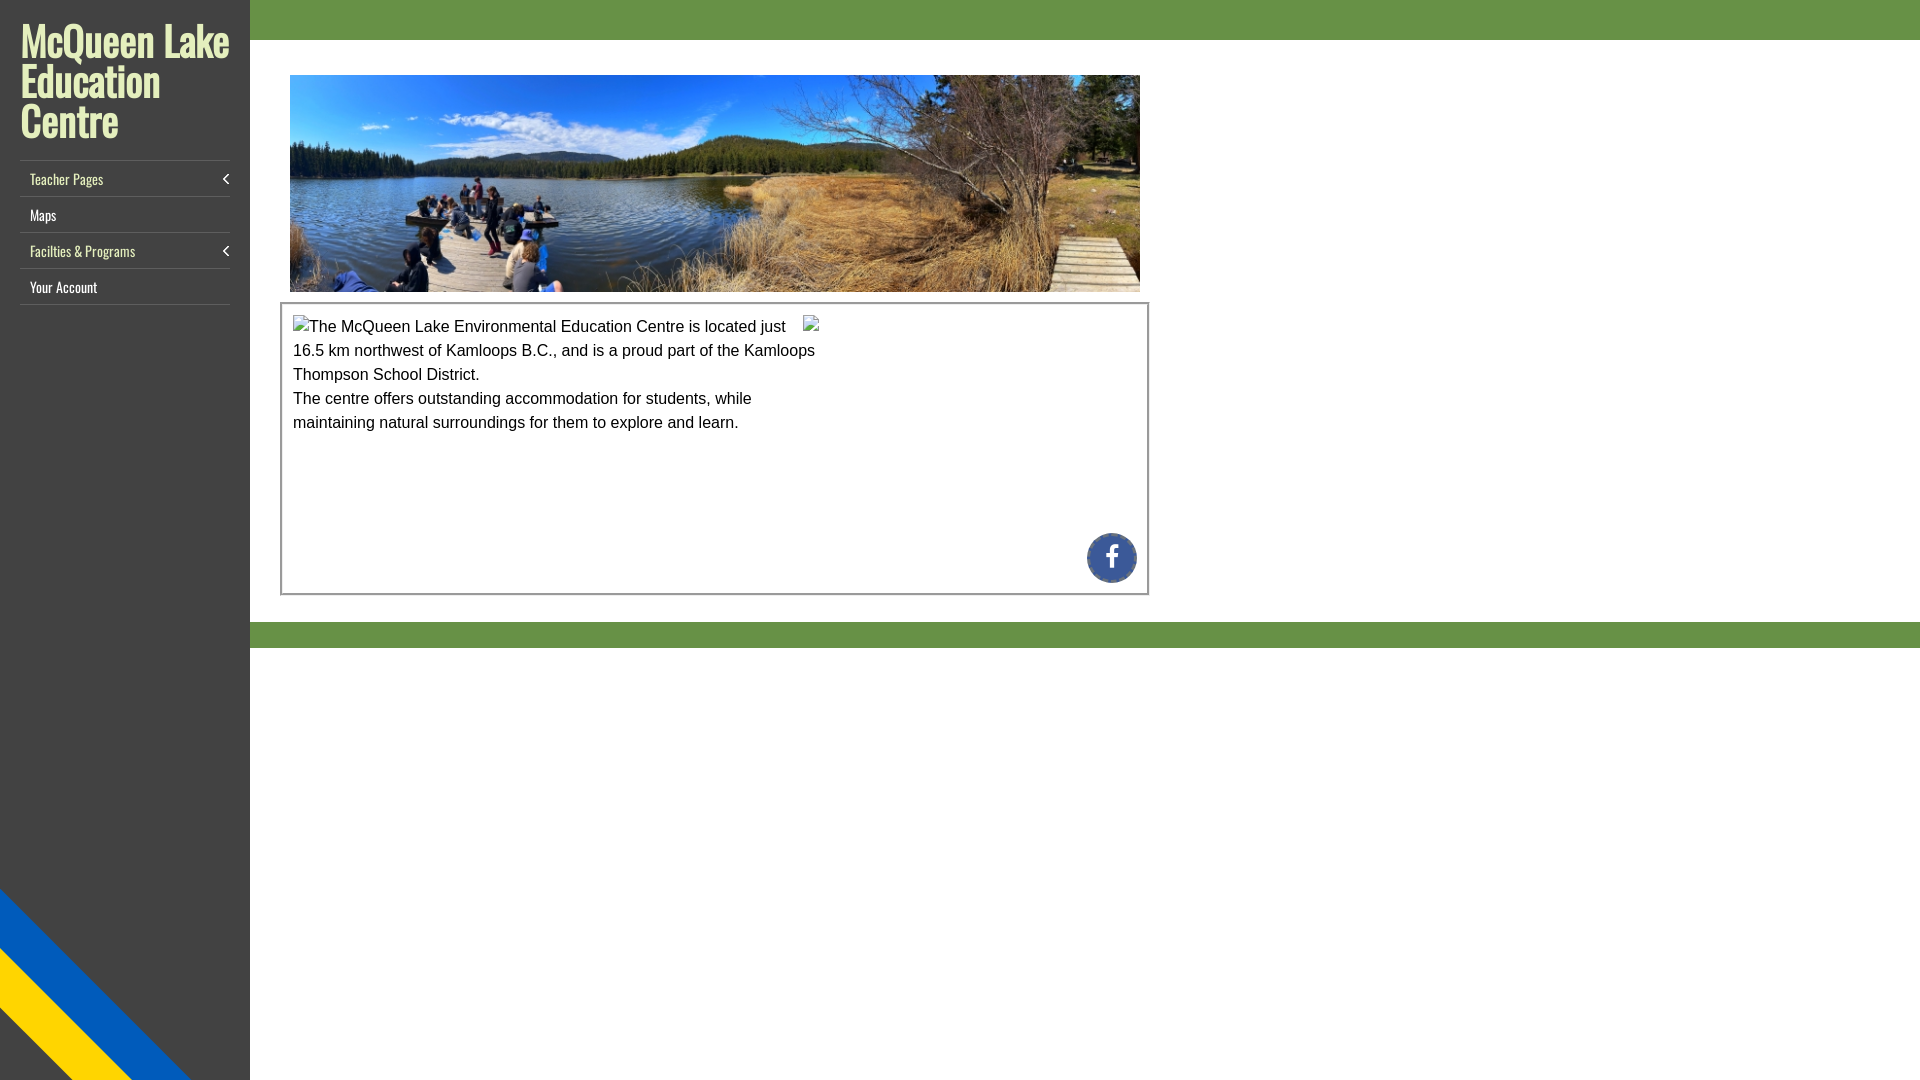 Image resolution: width=1920 pixels, height=1080 pixels. I want to click on Your Account, so click(125, 286).